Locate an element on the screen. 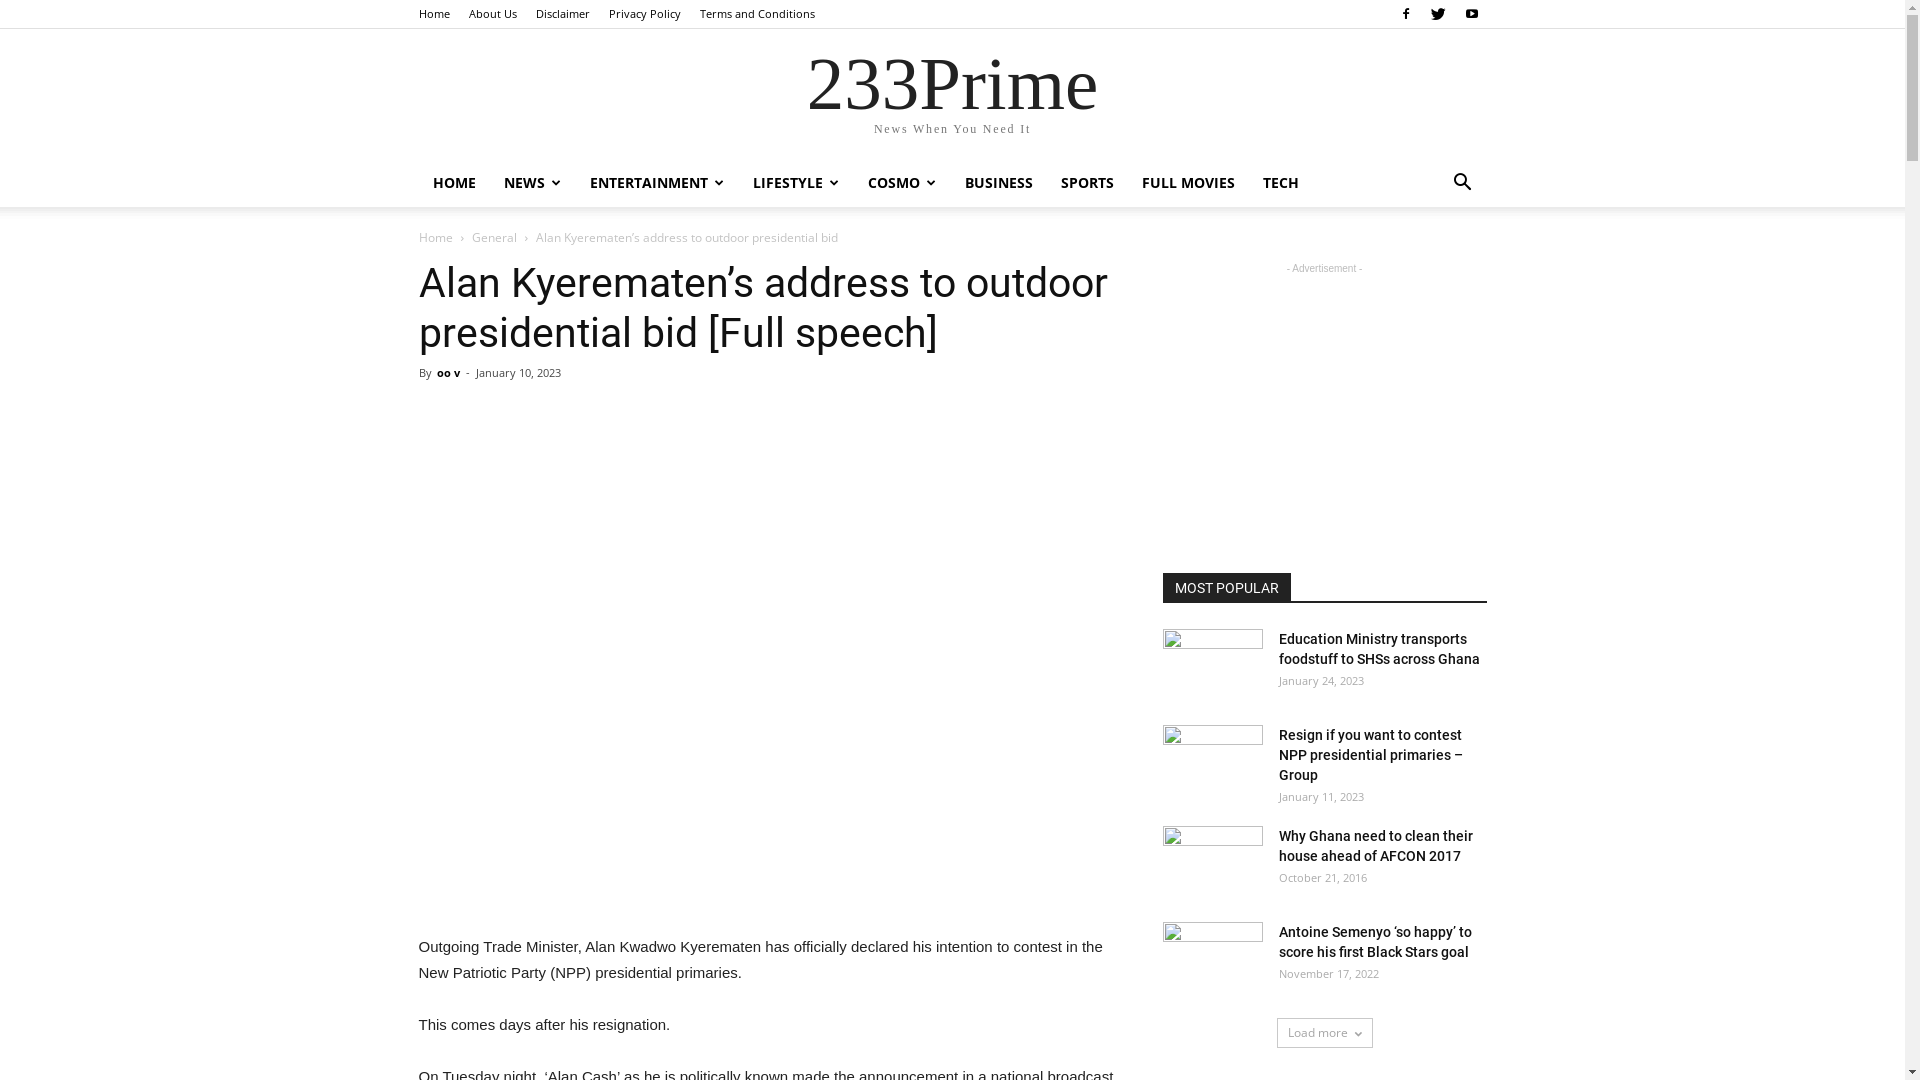  COSMO is located at coordinates (902, 183).